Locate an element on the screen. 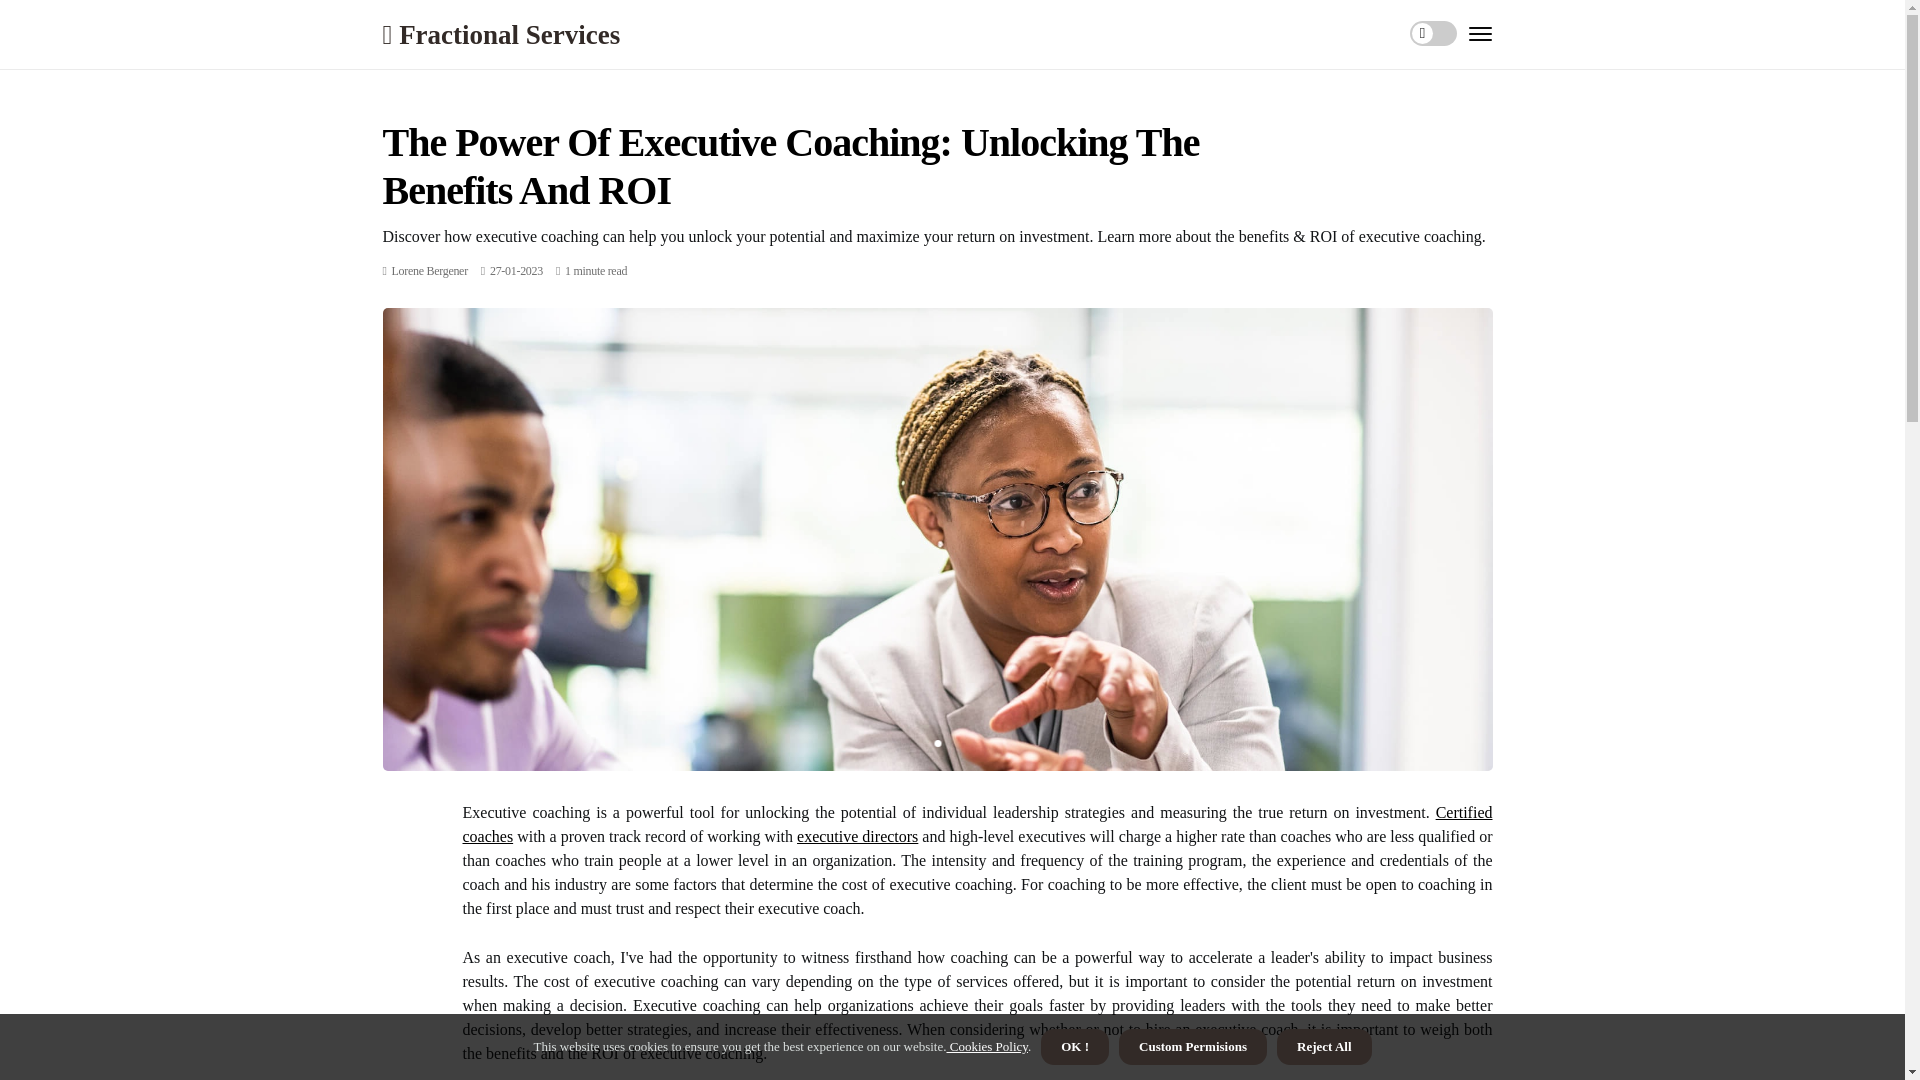 This screenshot has height=1080, width=1920. 1 is located at coordinates (936, 743).